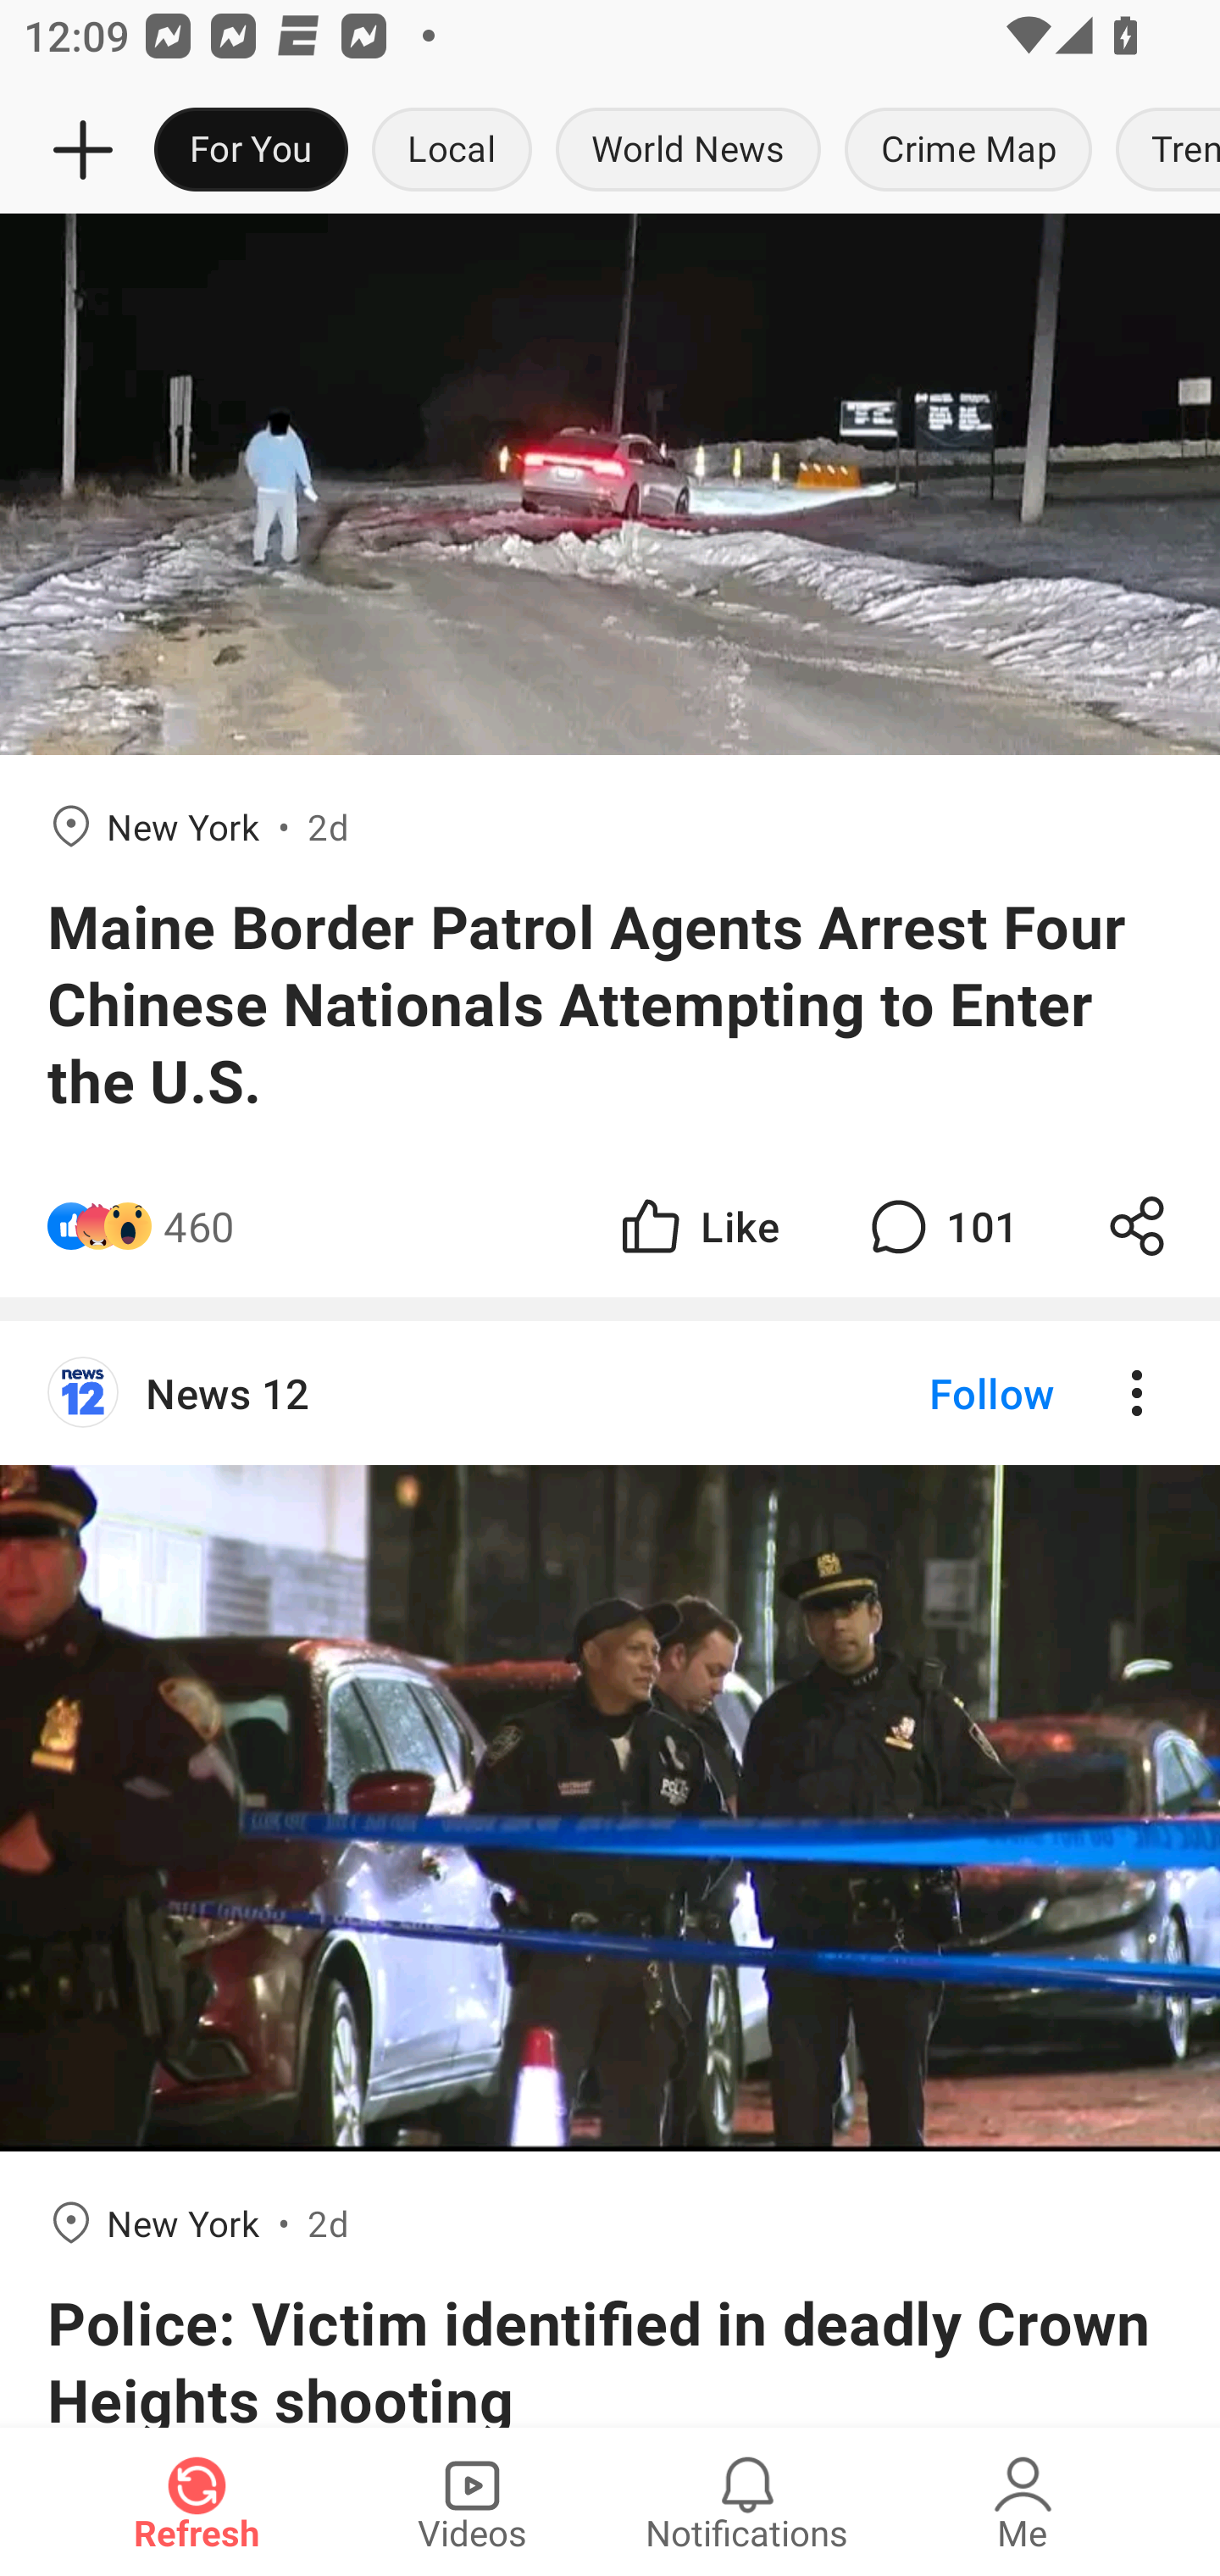 The image size is (1220, 2576). Describe the element at coordinates (698, 1225) in the screenshot. I see `Like` at that location.